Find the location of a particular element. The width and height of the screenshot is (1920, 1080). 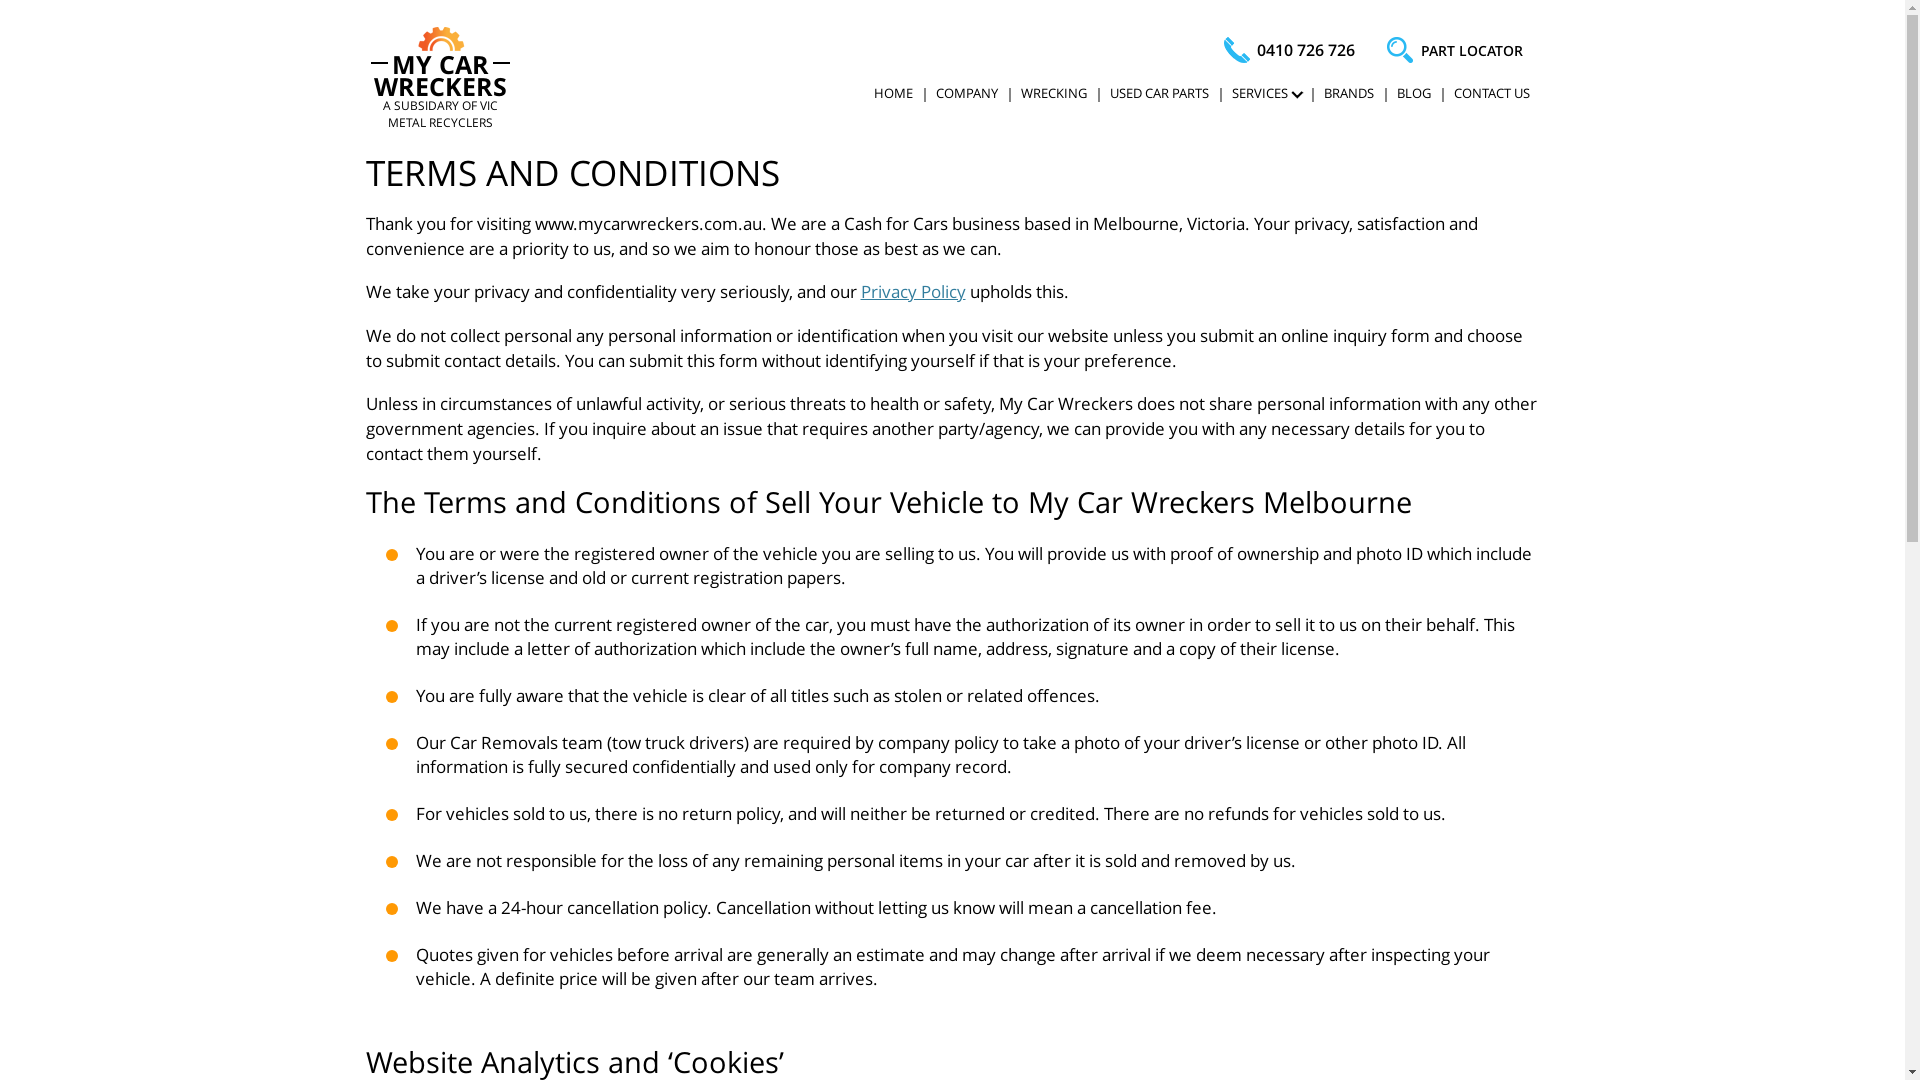

USED CAR PARTS is located at coordinates (1160, 93).